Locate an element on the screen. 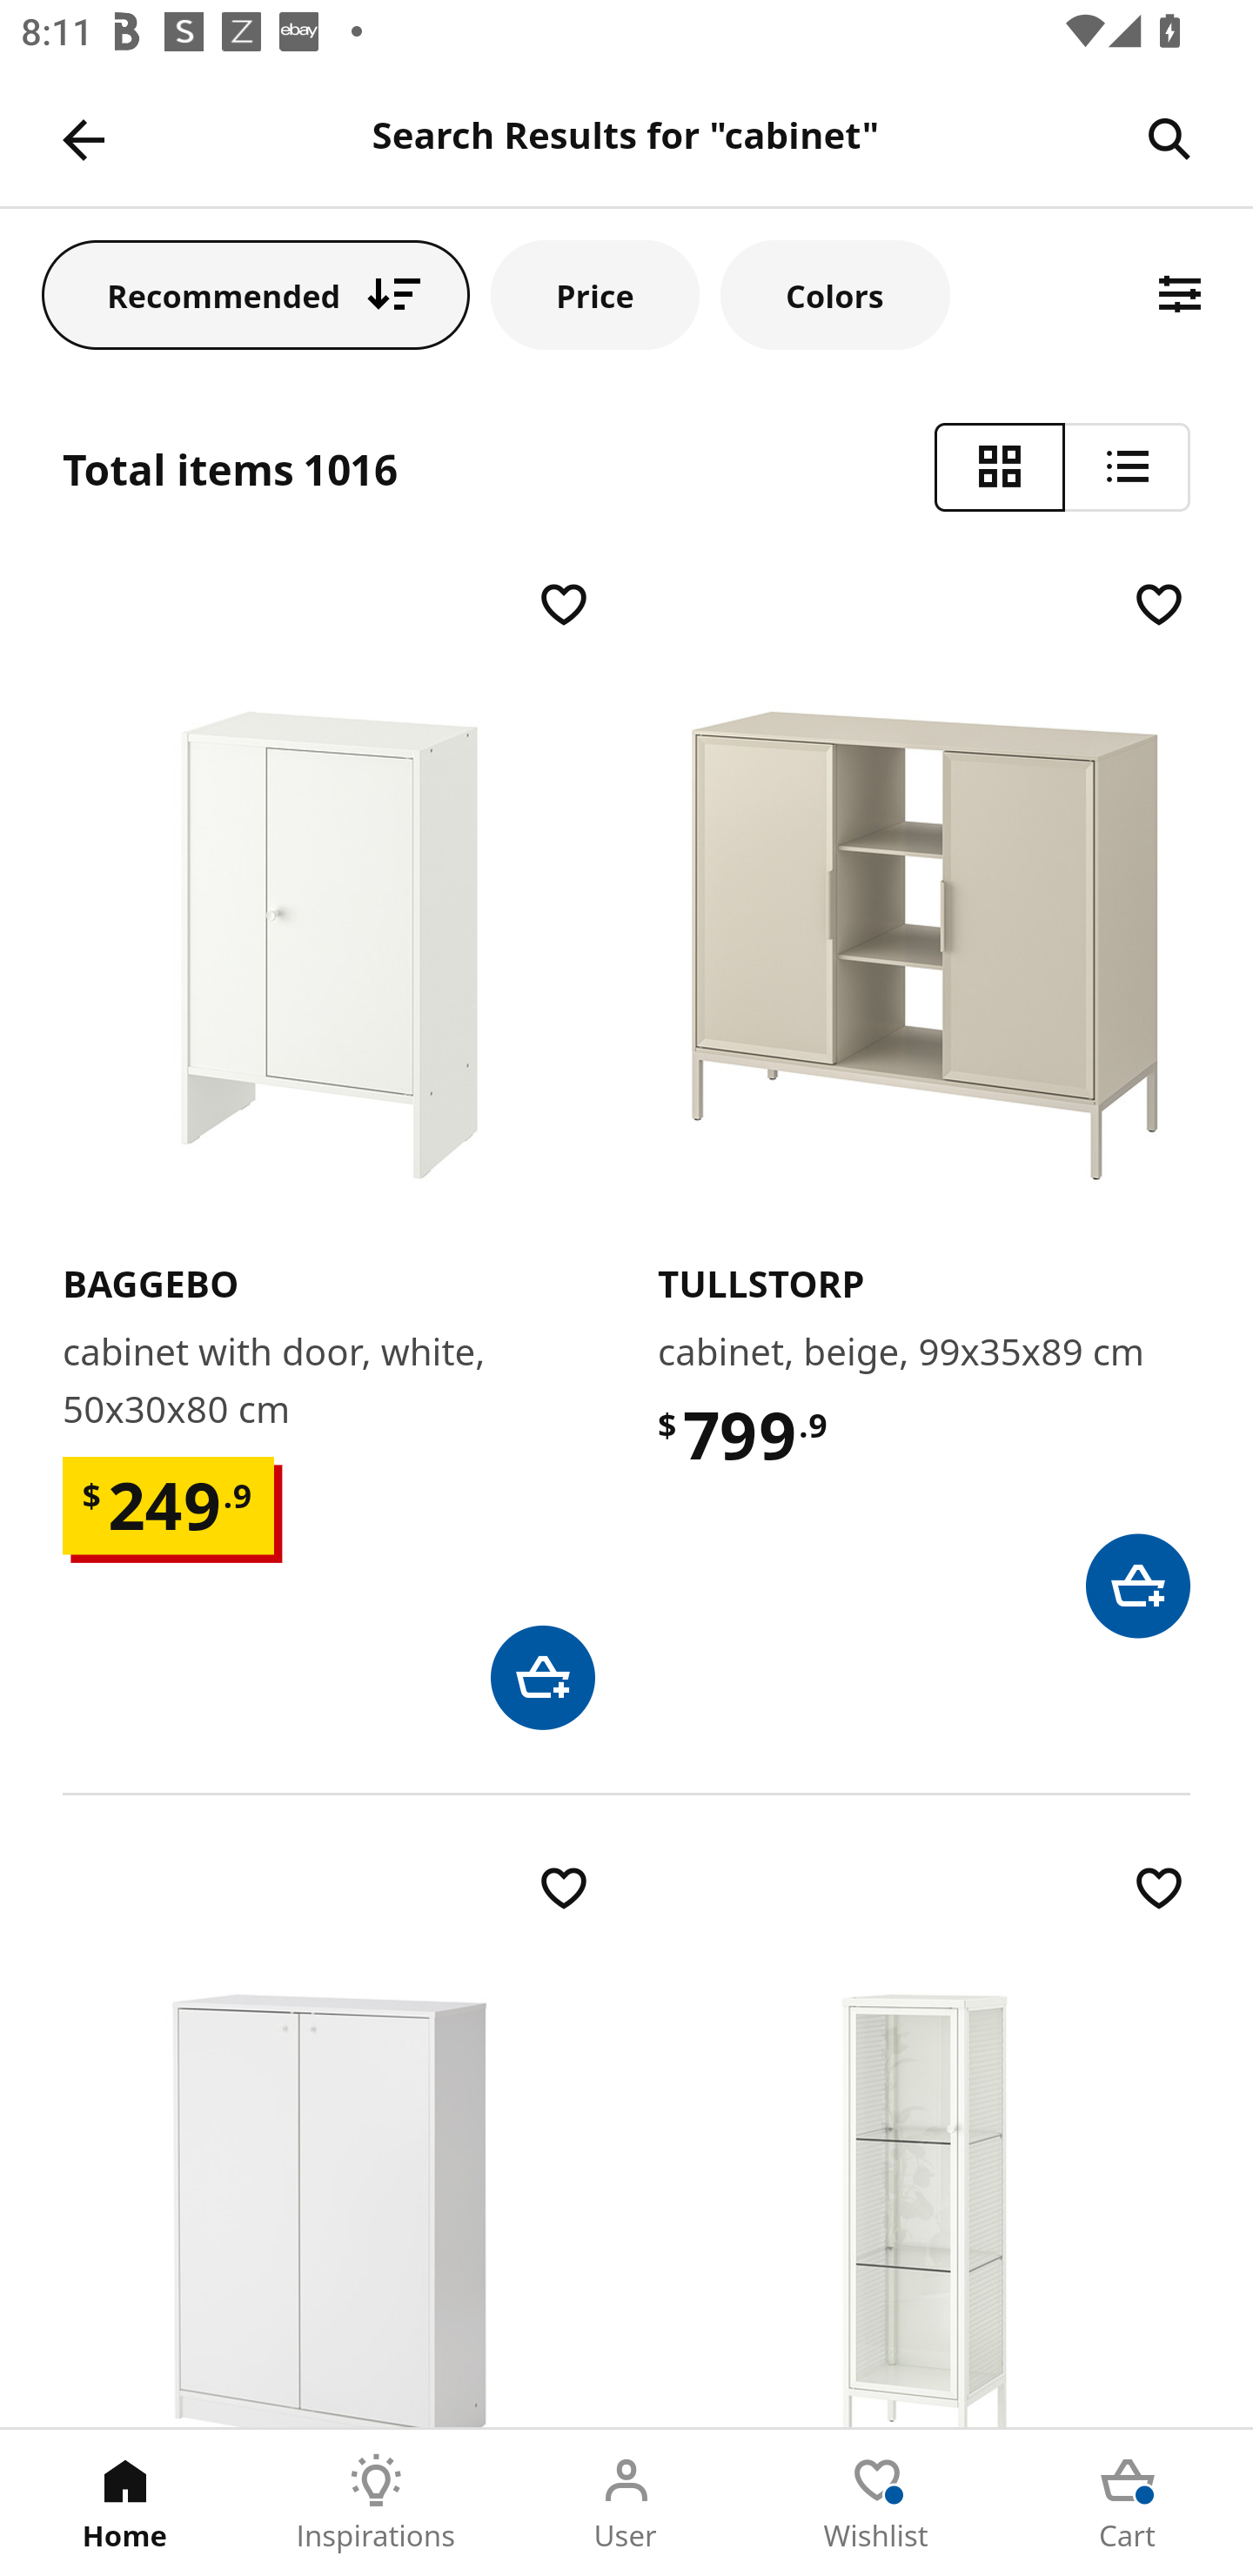  Inspirations
Tab 2 of 5 is located at coordinates (376, 2503).